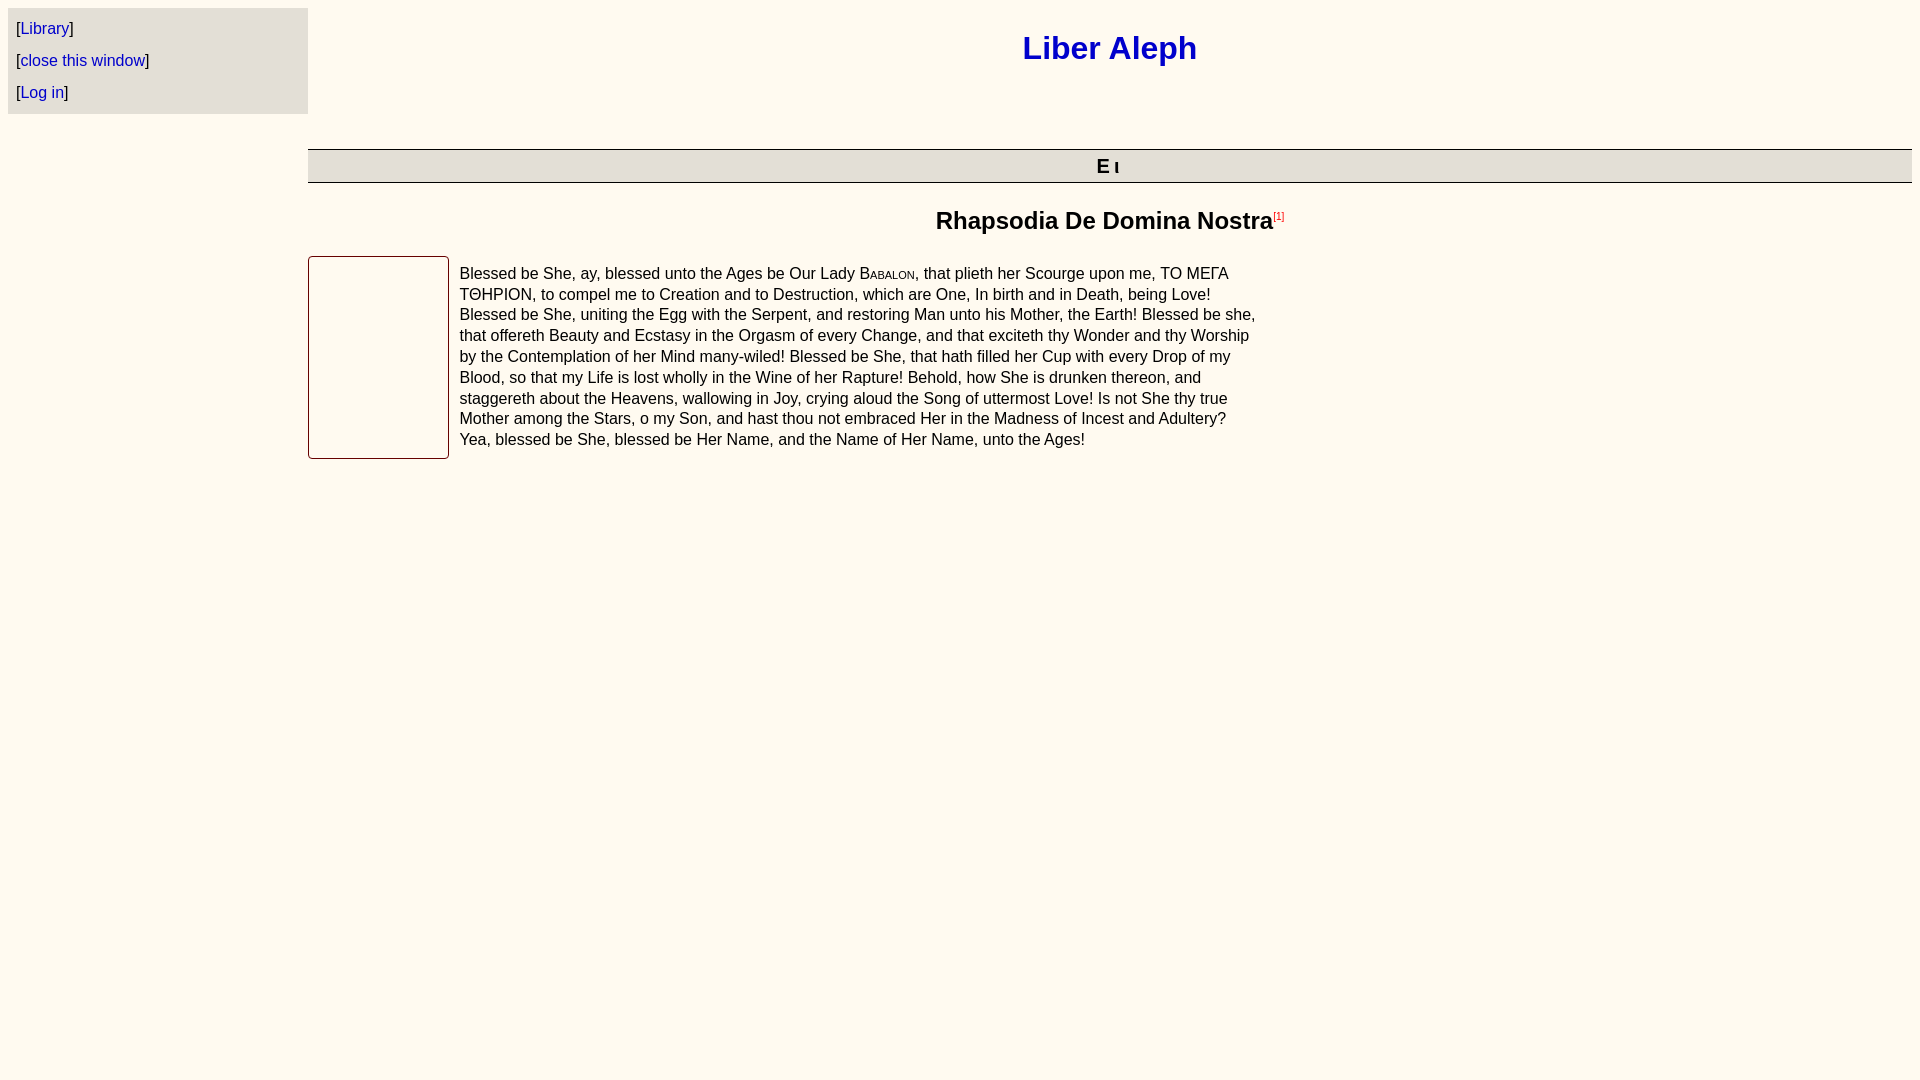 This screenshot has width=1920, height=1080. What do you see at coordinates (41, 92) in the screenshot?
I see `Log in` at bounding box center [41, 92].